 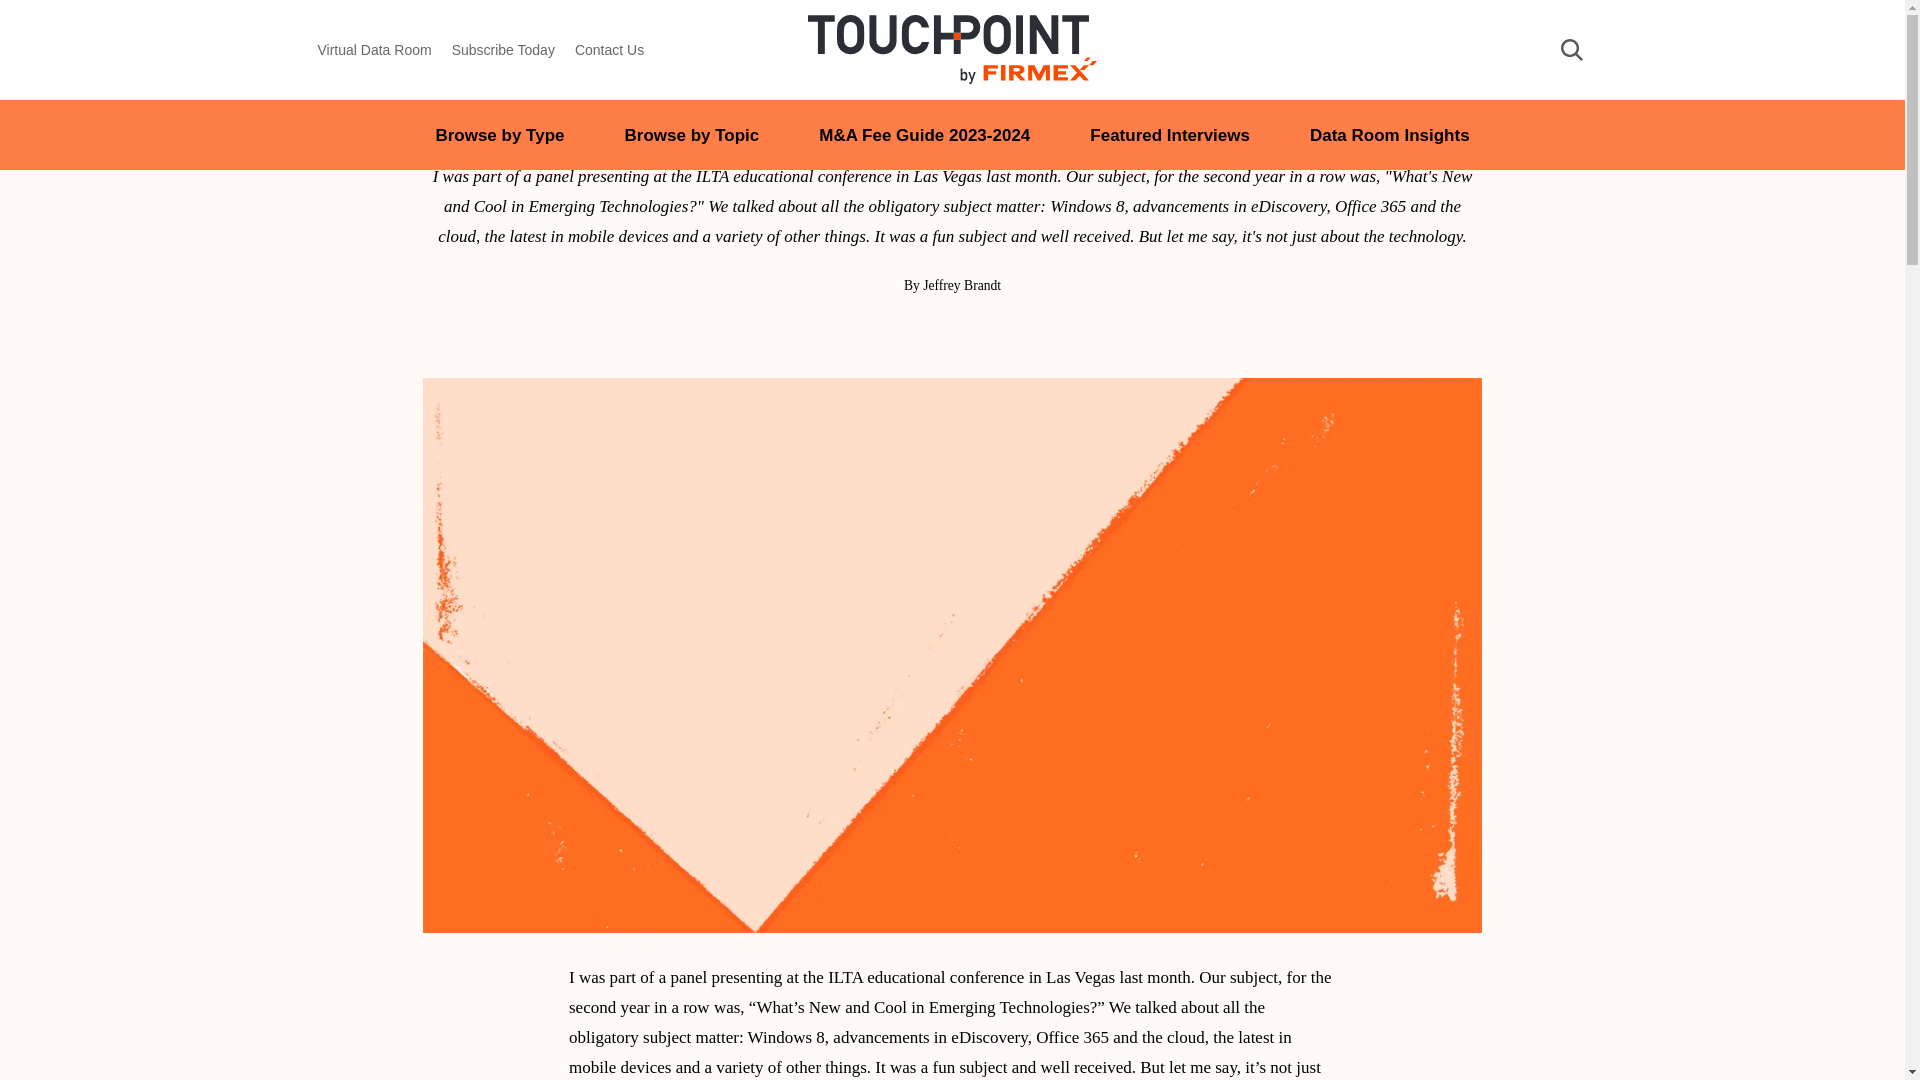 What do you see at coordinates (375, 50) in the screenshot?
I see `Virtual Data Room` at bounding box center [375, 50].